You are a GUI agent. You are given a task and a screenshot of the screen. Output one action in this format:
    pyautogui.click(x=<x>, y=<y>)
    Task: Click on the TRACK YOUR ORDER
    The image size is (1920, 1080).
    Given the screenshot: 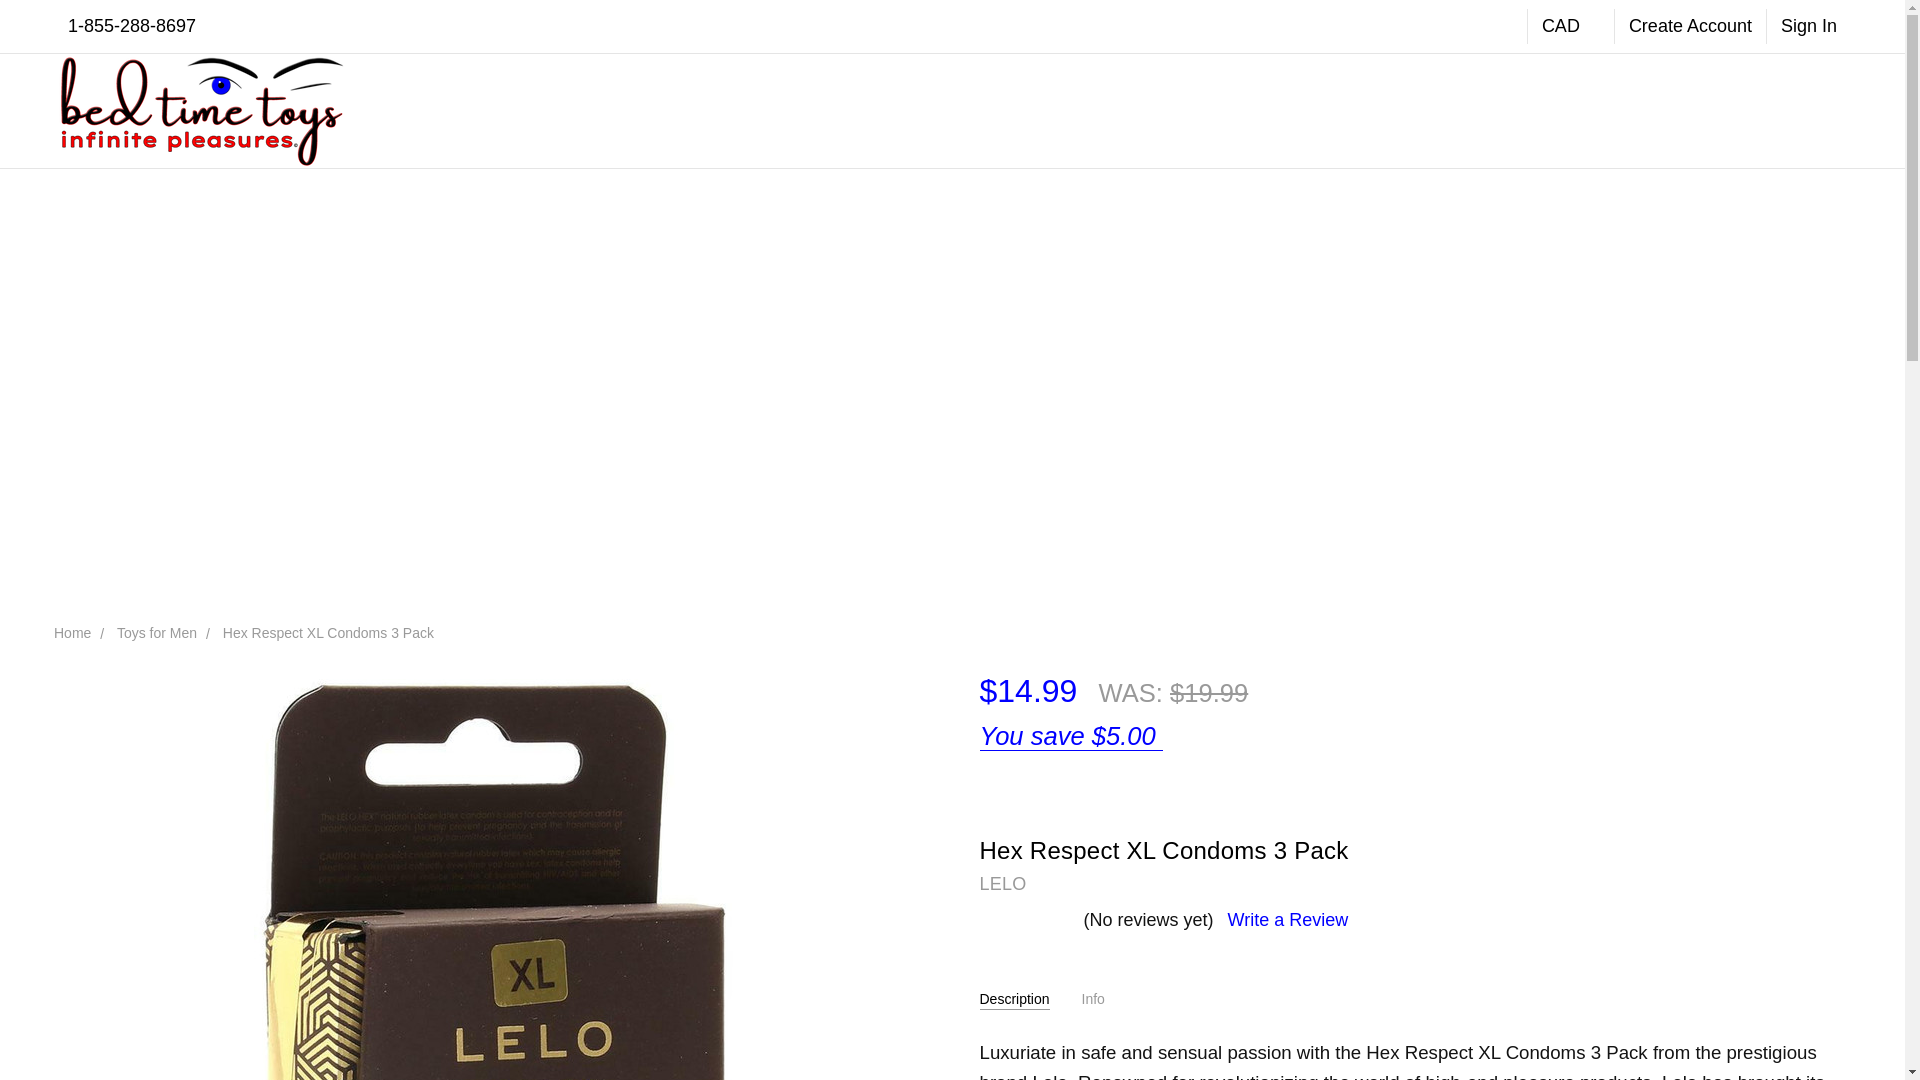 What is the action you would take?
    pyautogui.click(x=1139, y=110)
    